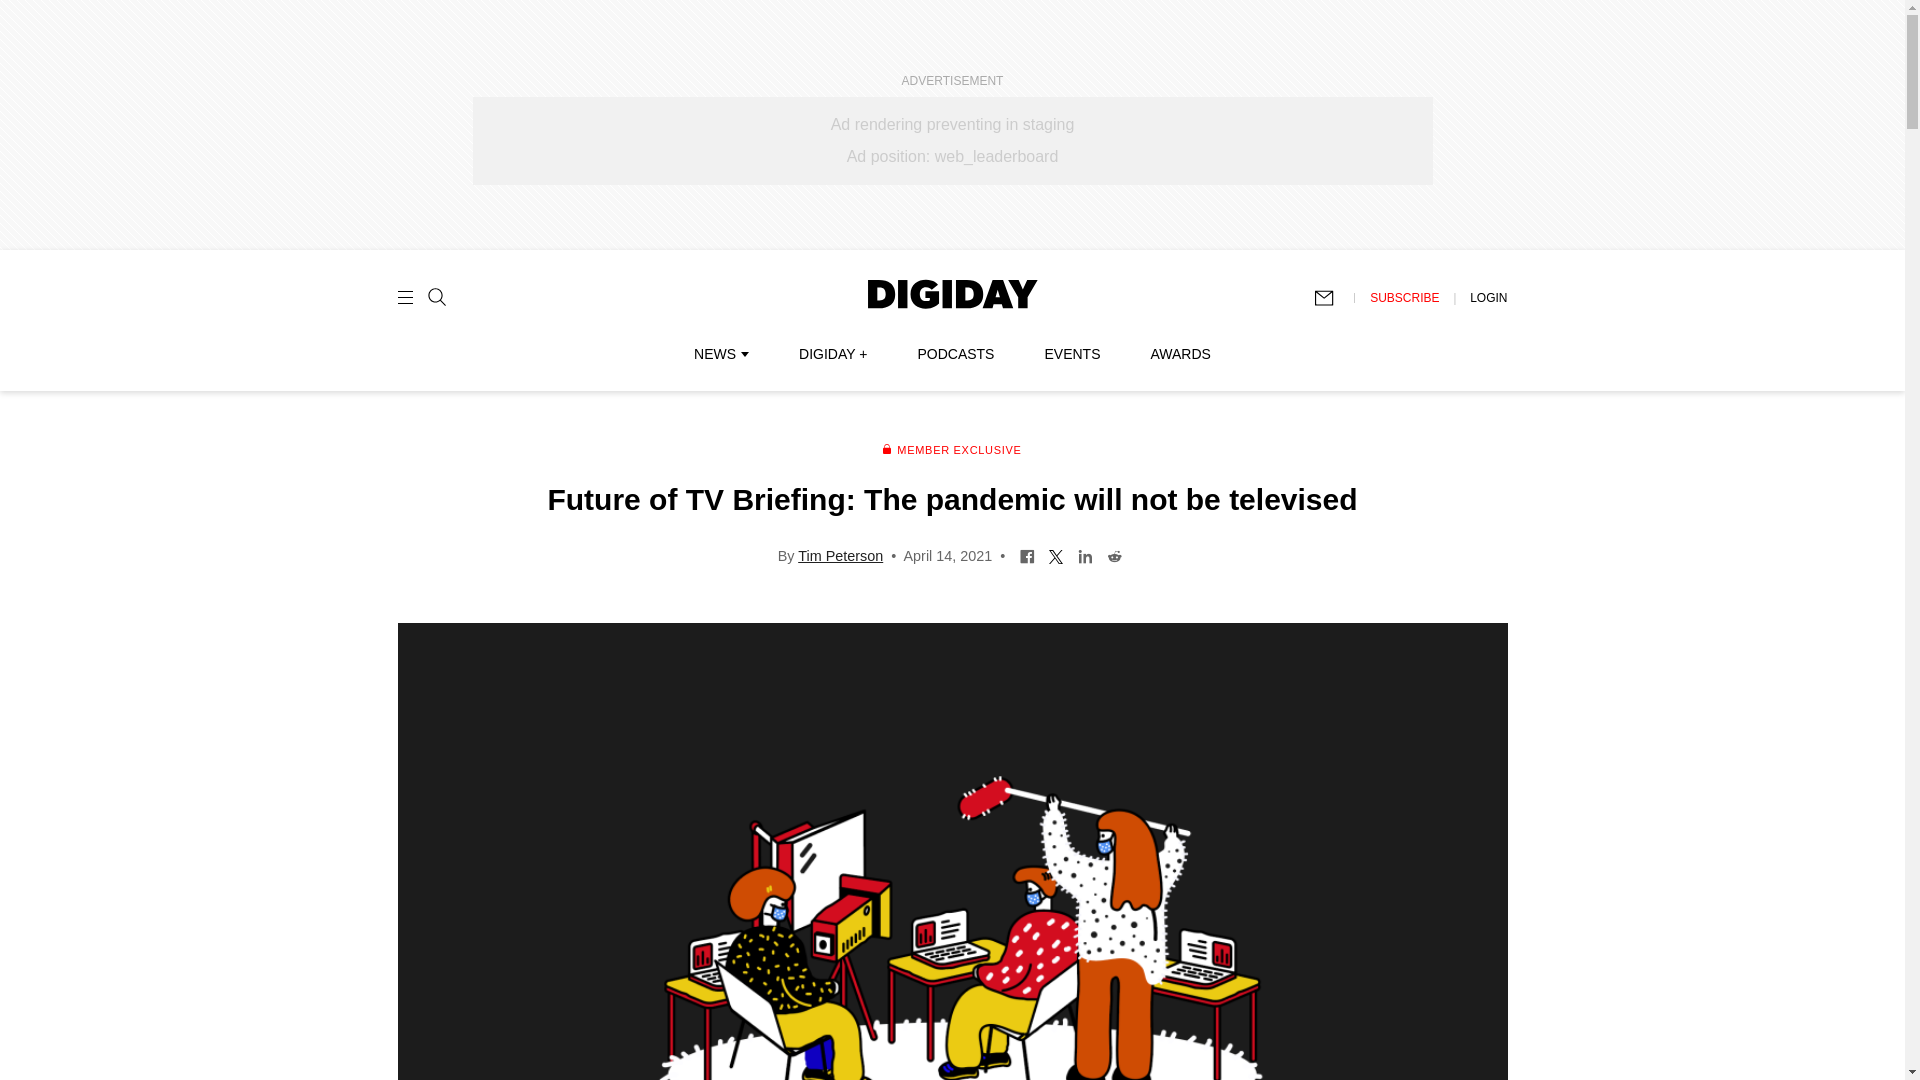 The image size is (1920, 1080). Describe the element at coordinates (1333, 298) in the screenshot. I see `Subscribe` at that location.